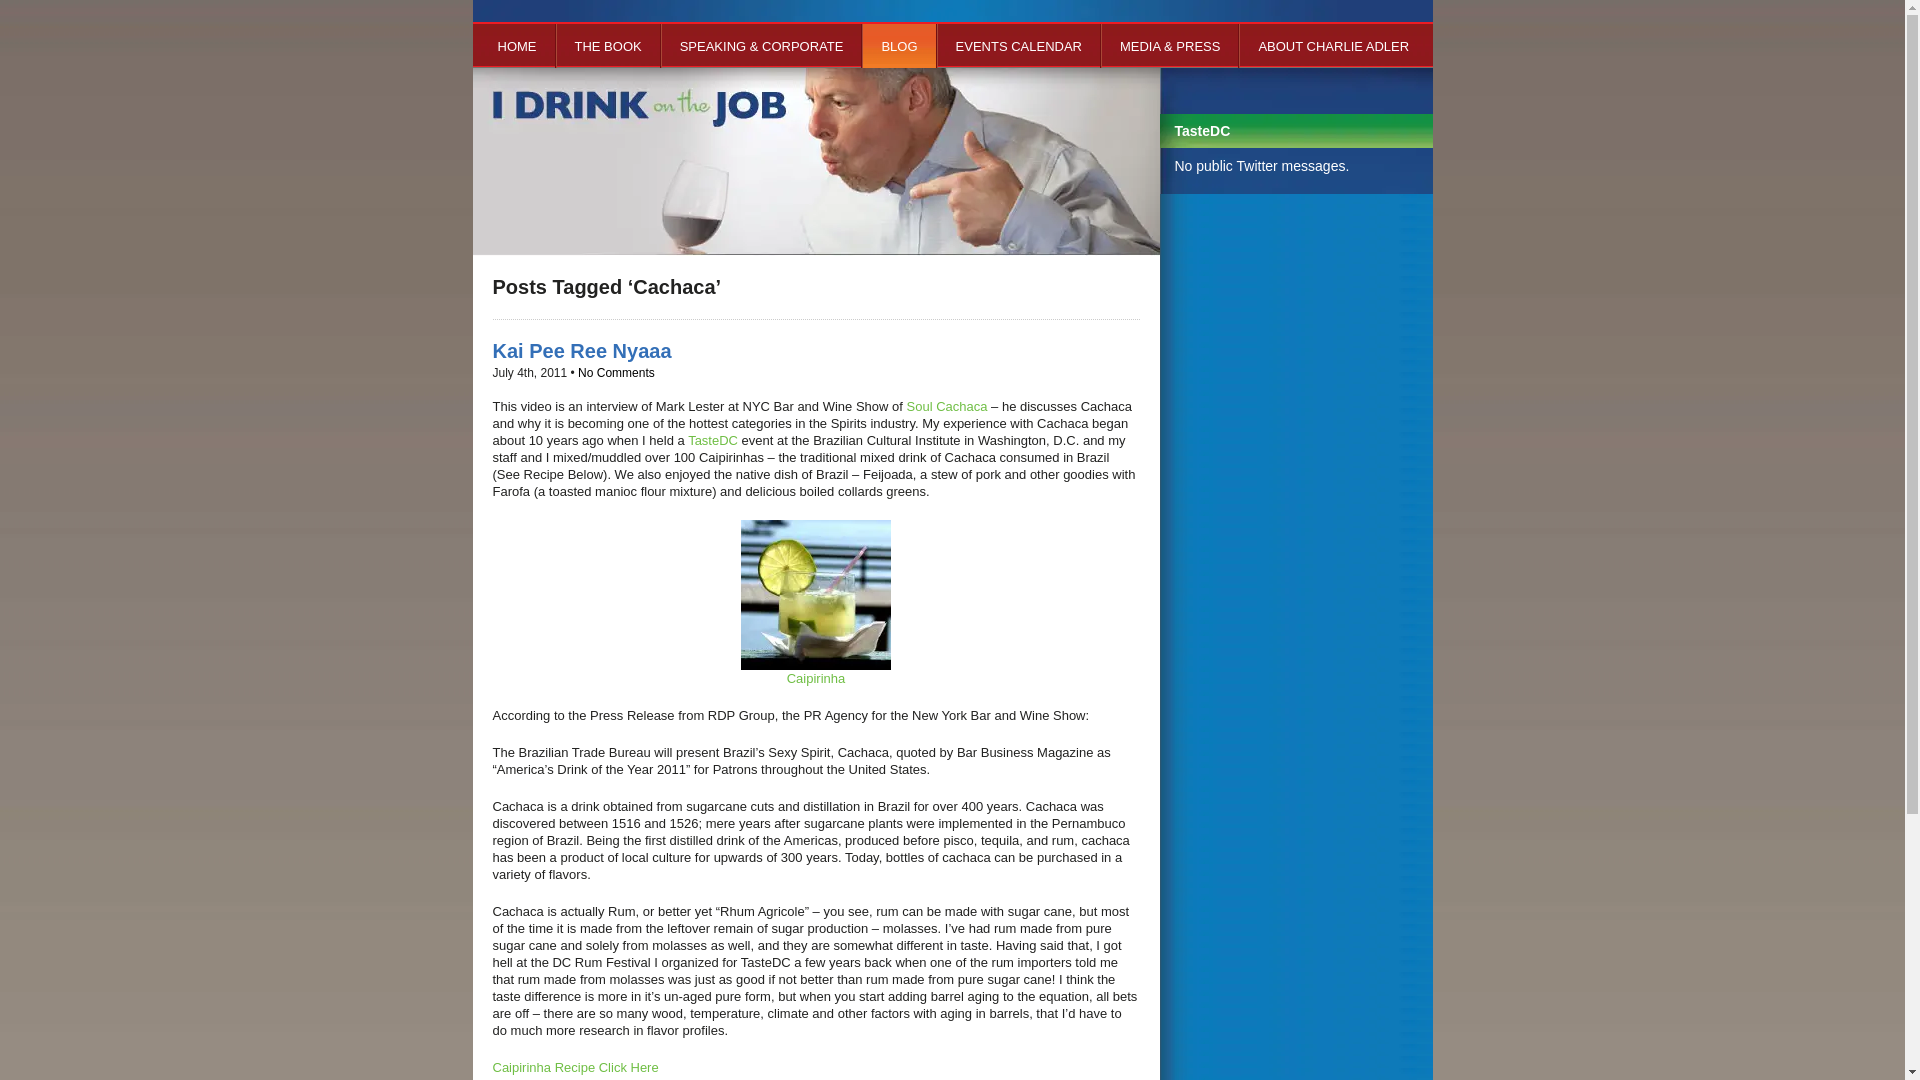  I want to click on ABOUT CHARLIE ADLER, so click(1333, 46).